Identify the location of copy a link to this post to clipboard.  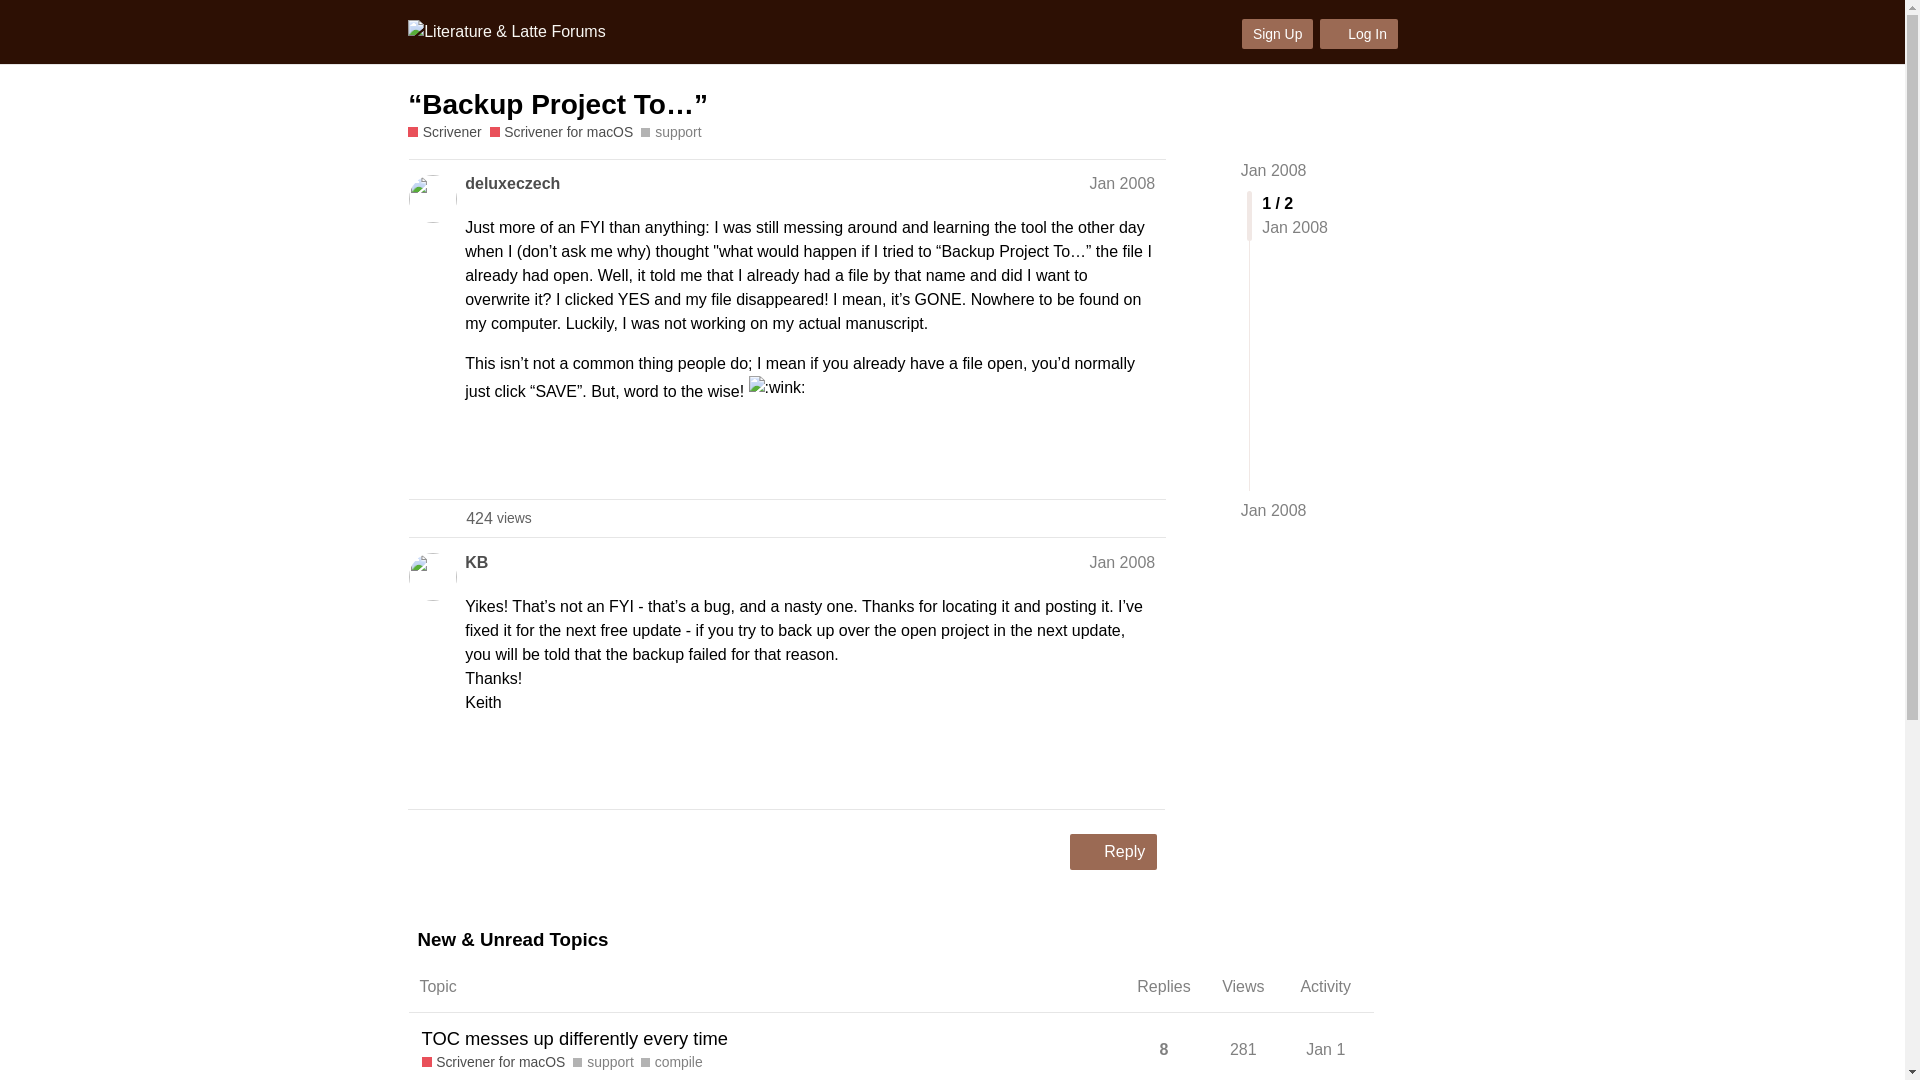
(1113, 852).